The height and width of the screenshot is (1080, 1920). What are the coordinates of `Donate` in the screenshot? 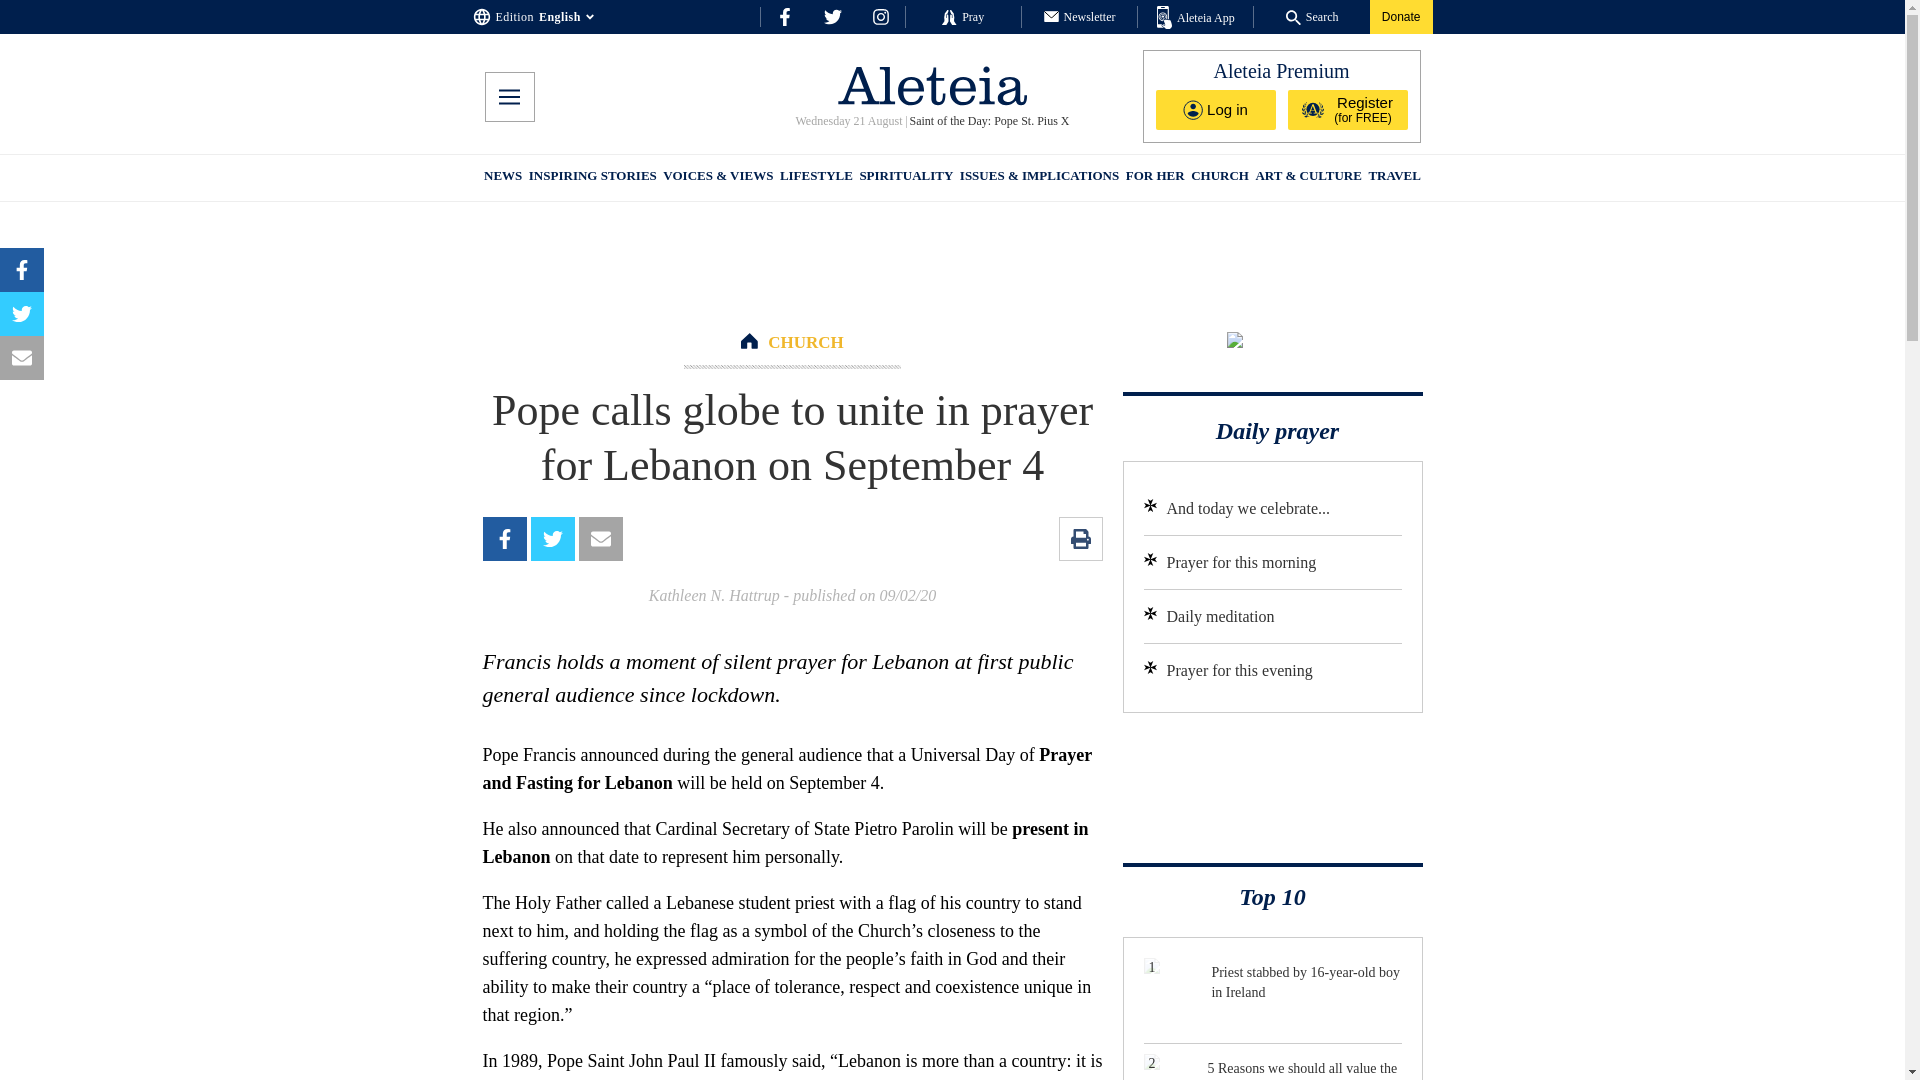 It's located at (1401, 16).